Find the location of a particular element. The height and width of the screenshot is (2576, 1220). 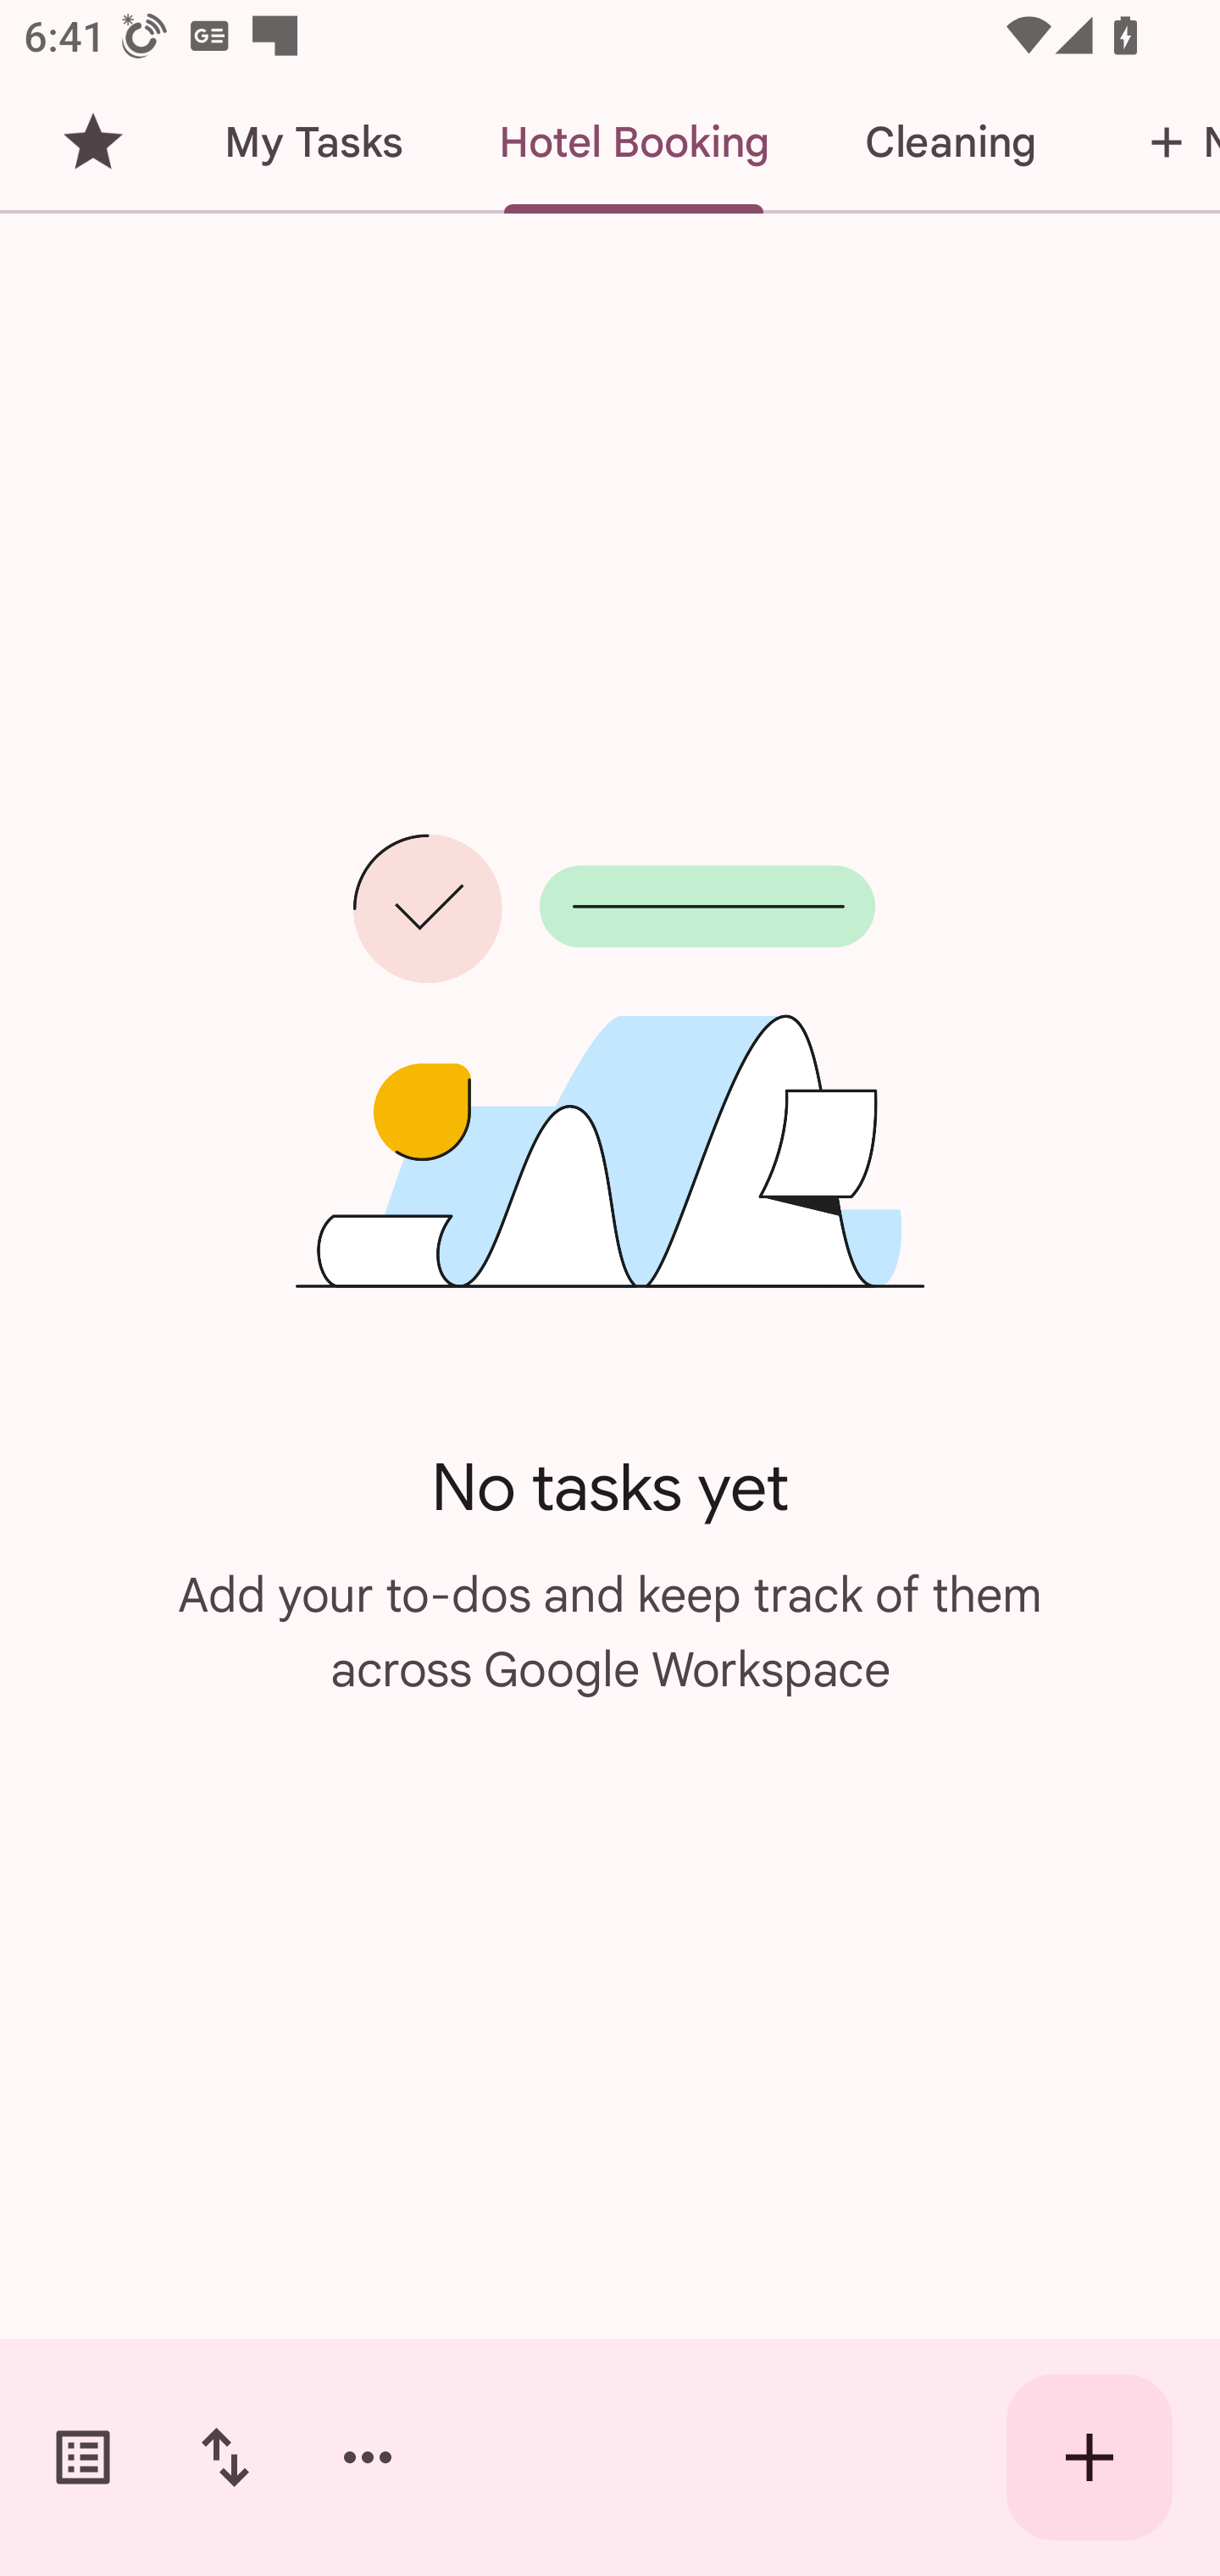

Switch task lists is located at coordinates (83, 2457).